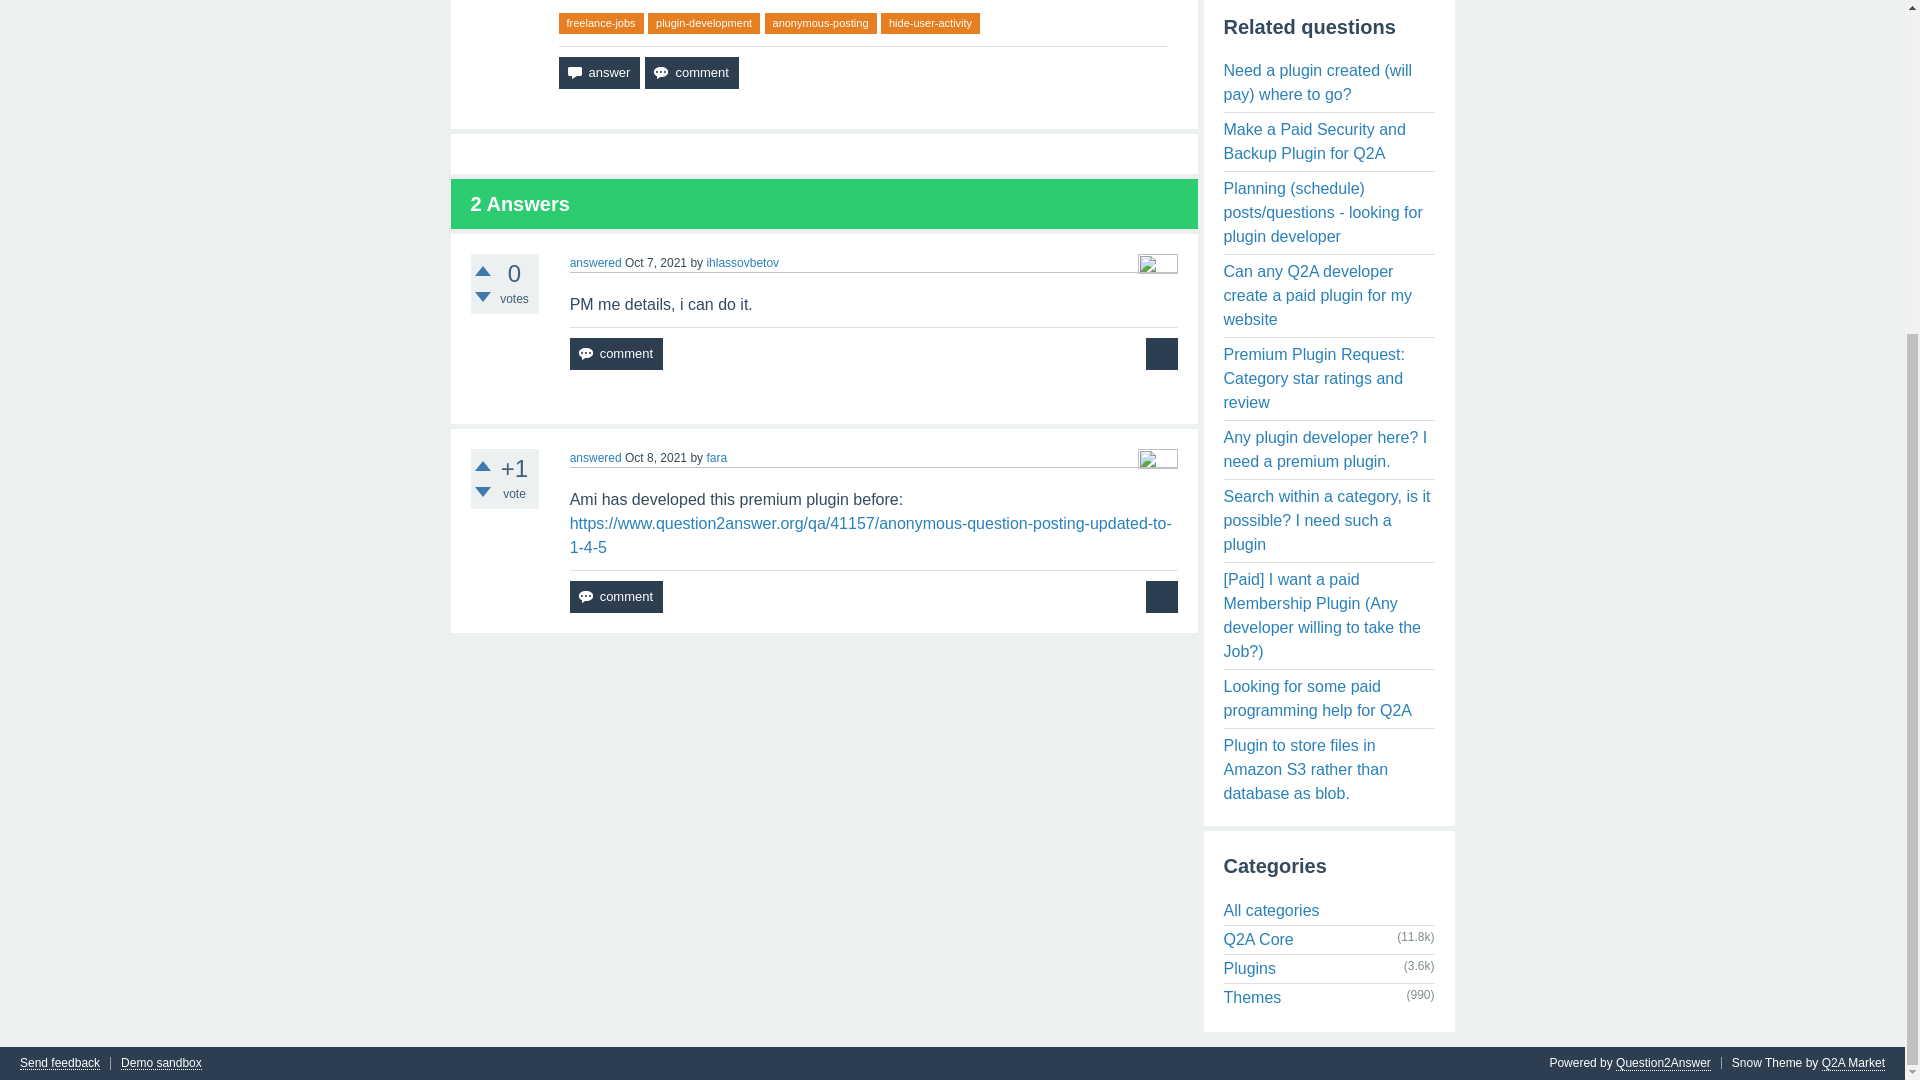  I want to click on comment, so click(691, 72).